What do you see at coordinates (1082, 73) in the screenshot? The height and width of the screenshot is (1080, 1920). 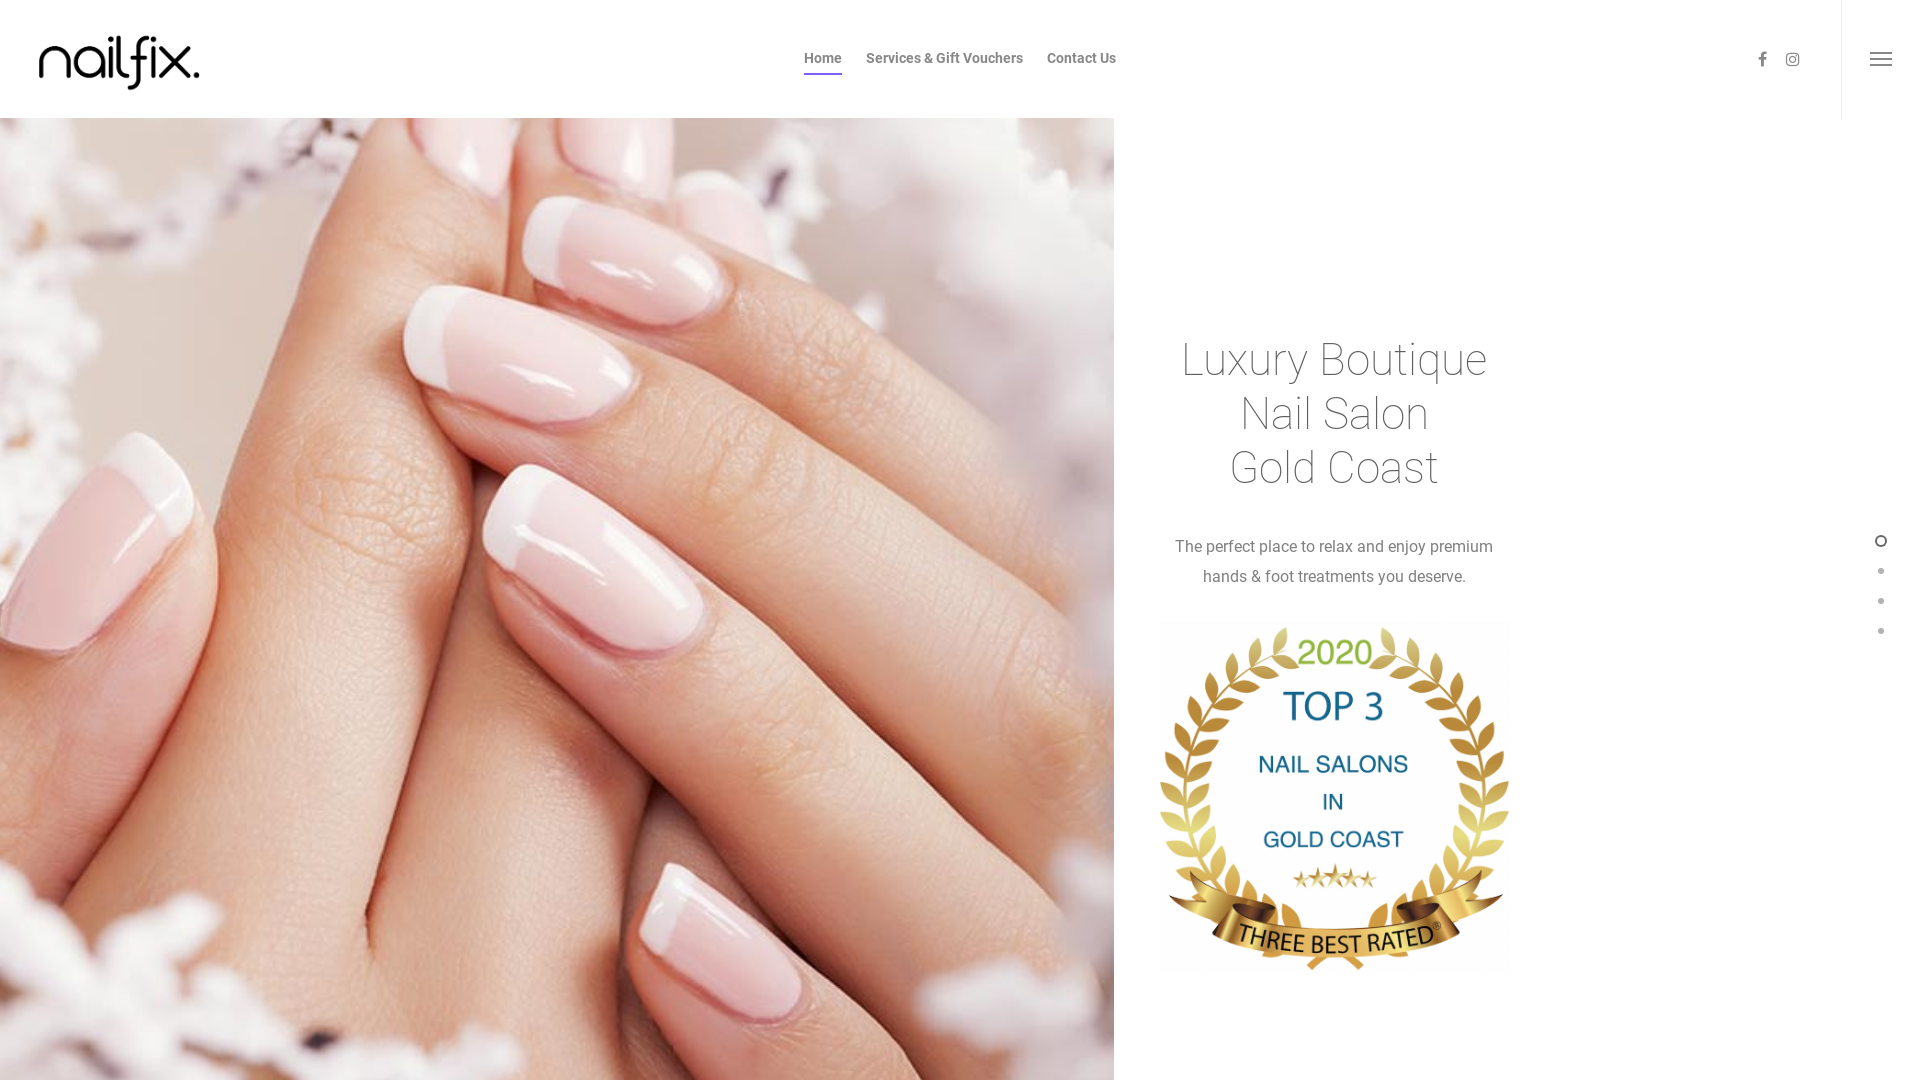 I see `Contact Us` at bounding box center [1082, 73].